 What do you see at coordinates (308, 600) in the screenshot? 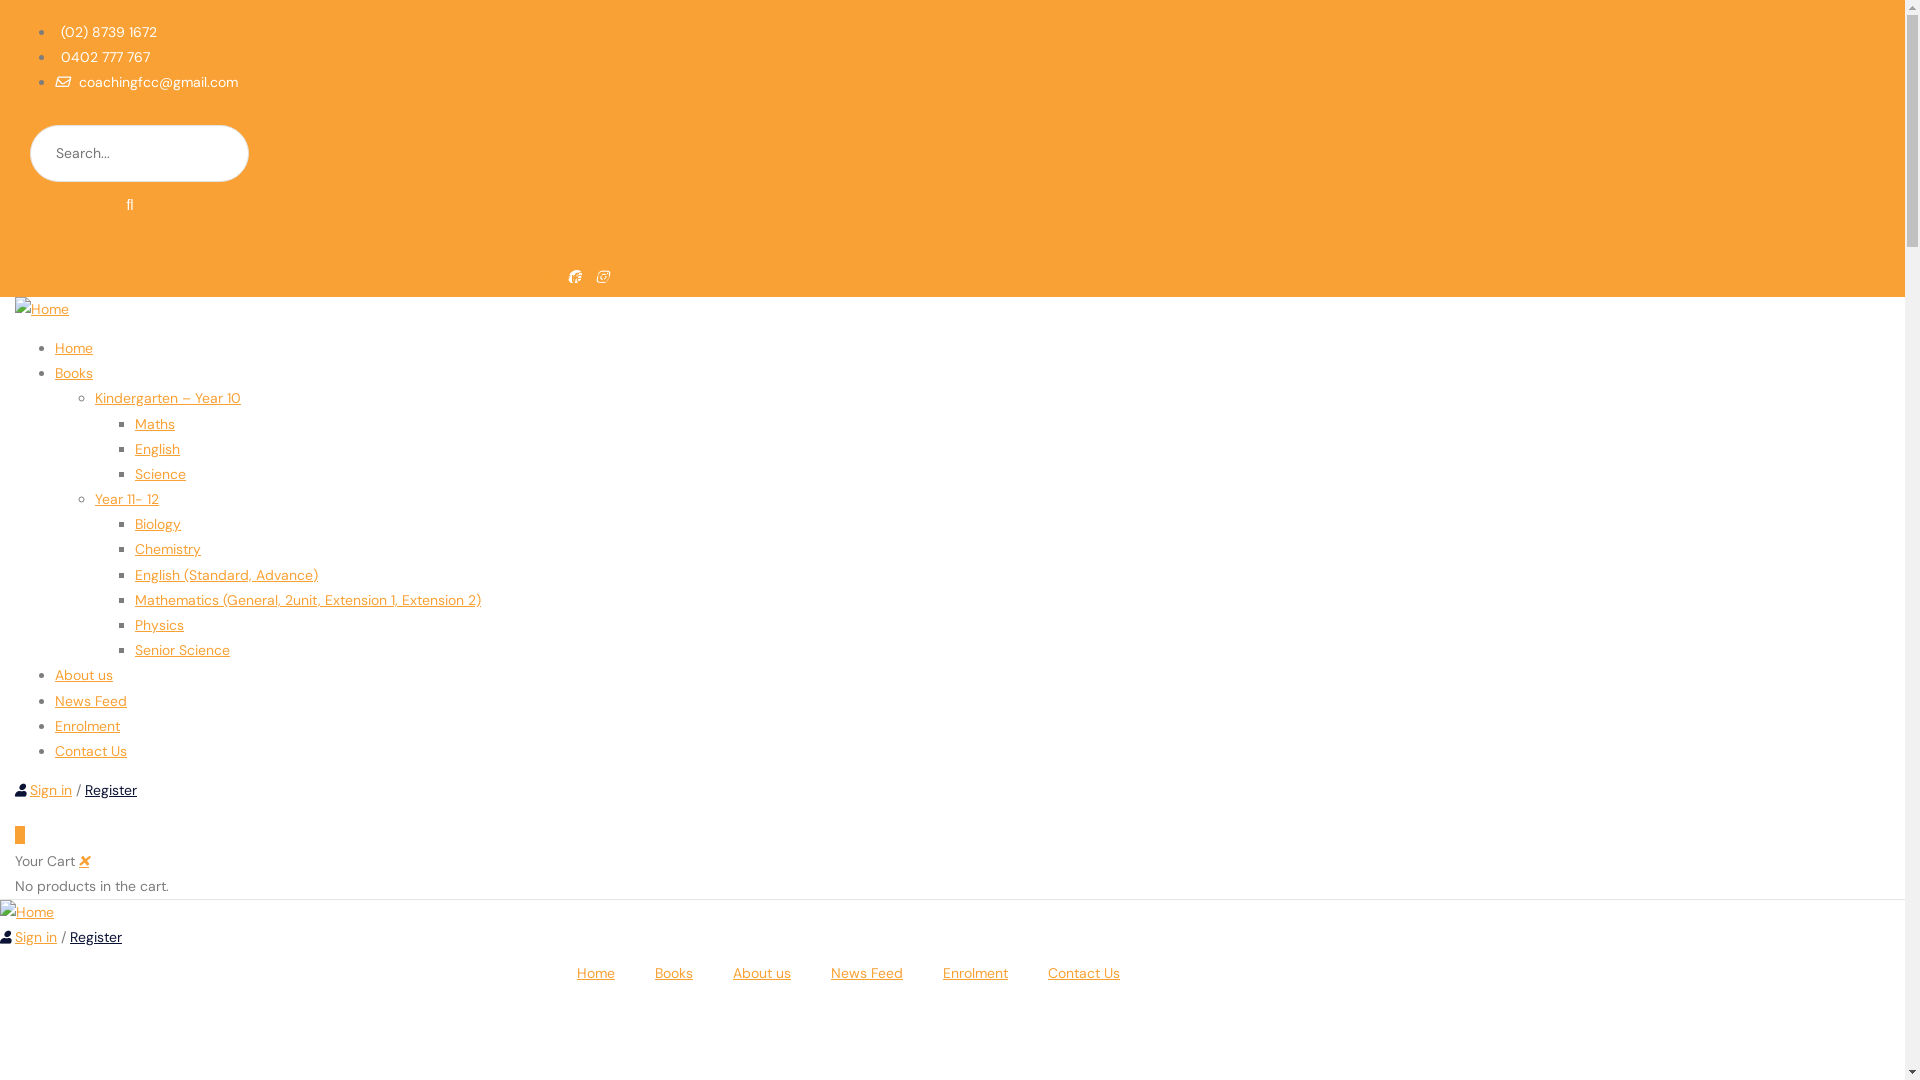
I see `Mathematics (General, 2unit, Extension 1, Extension 2)` at bounding box center [308, 600].